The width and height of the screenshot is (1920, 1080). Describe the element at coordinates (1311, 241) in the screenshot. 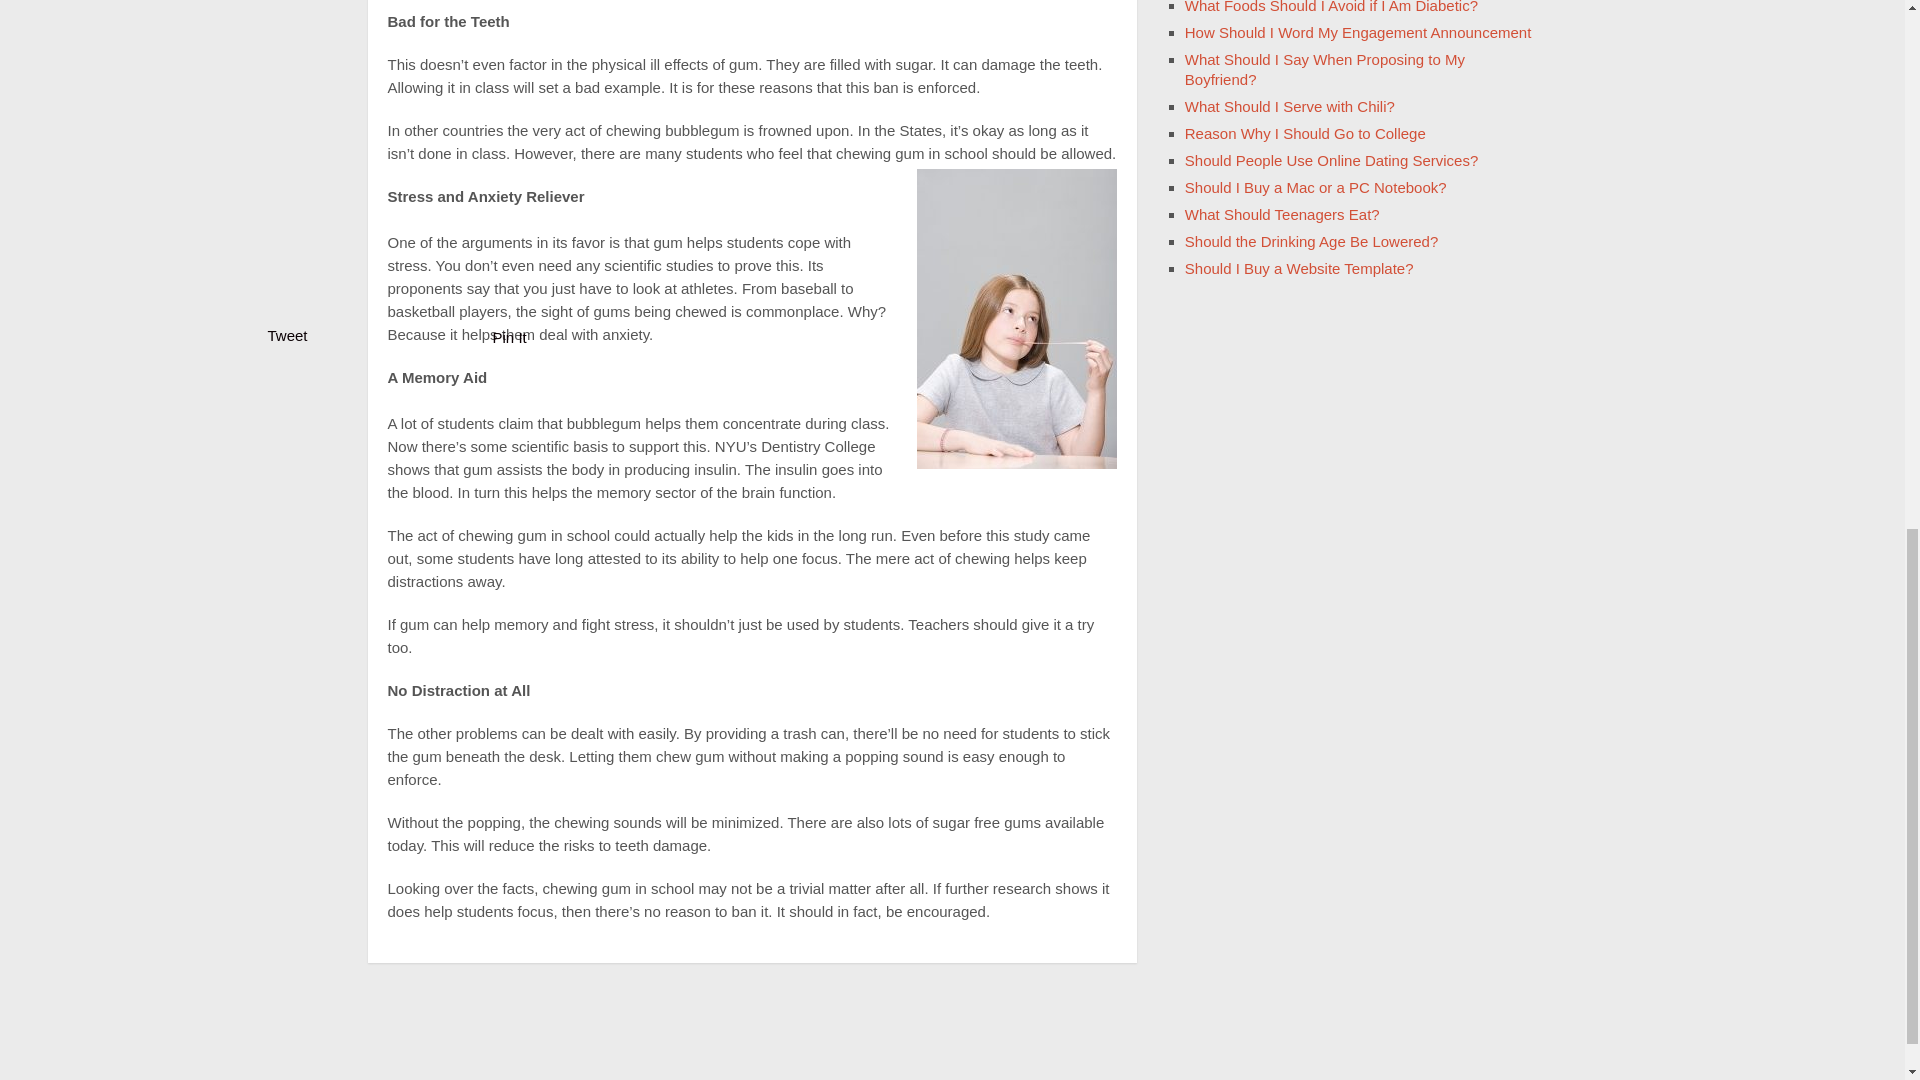

I see `Should the Drinking Age Be Lowered?` at that location.